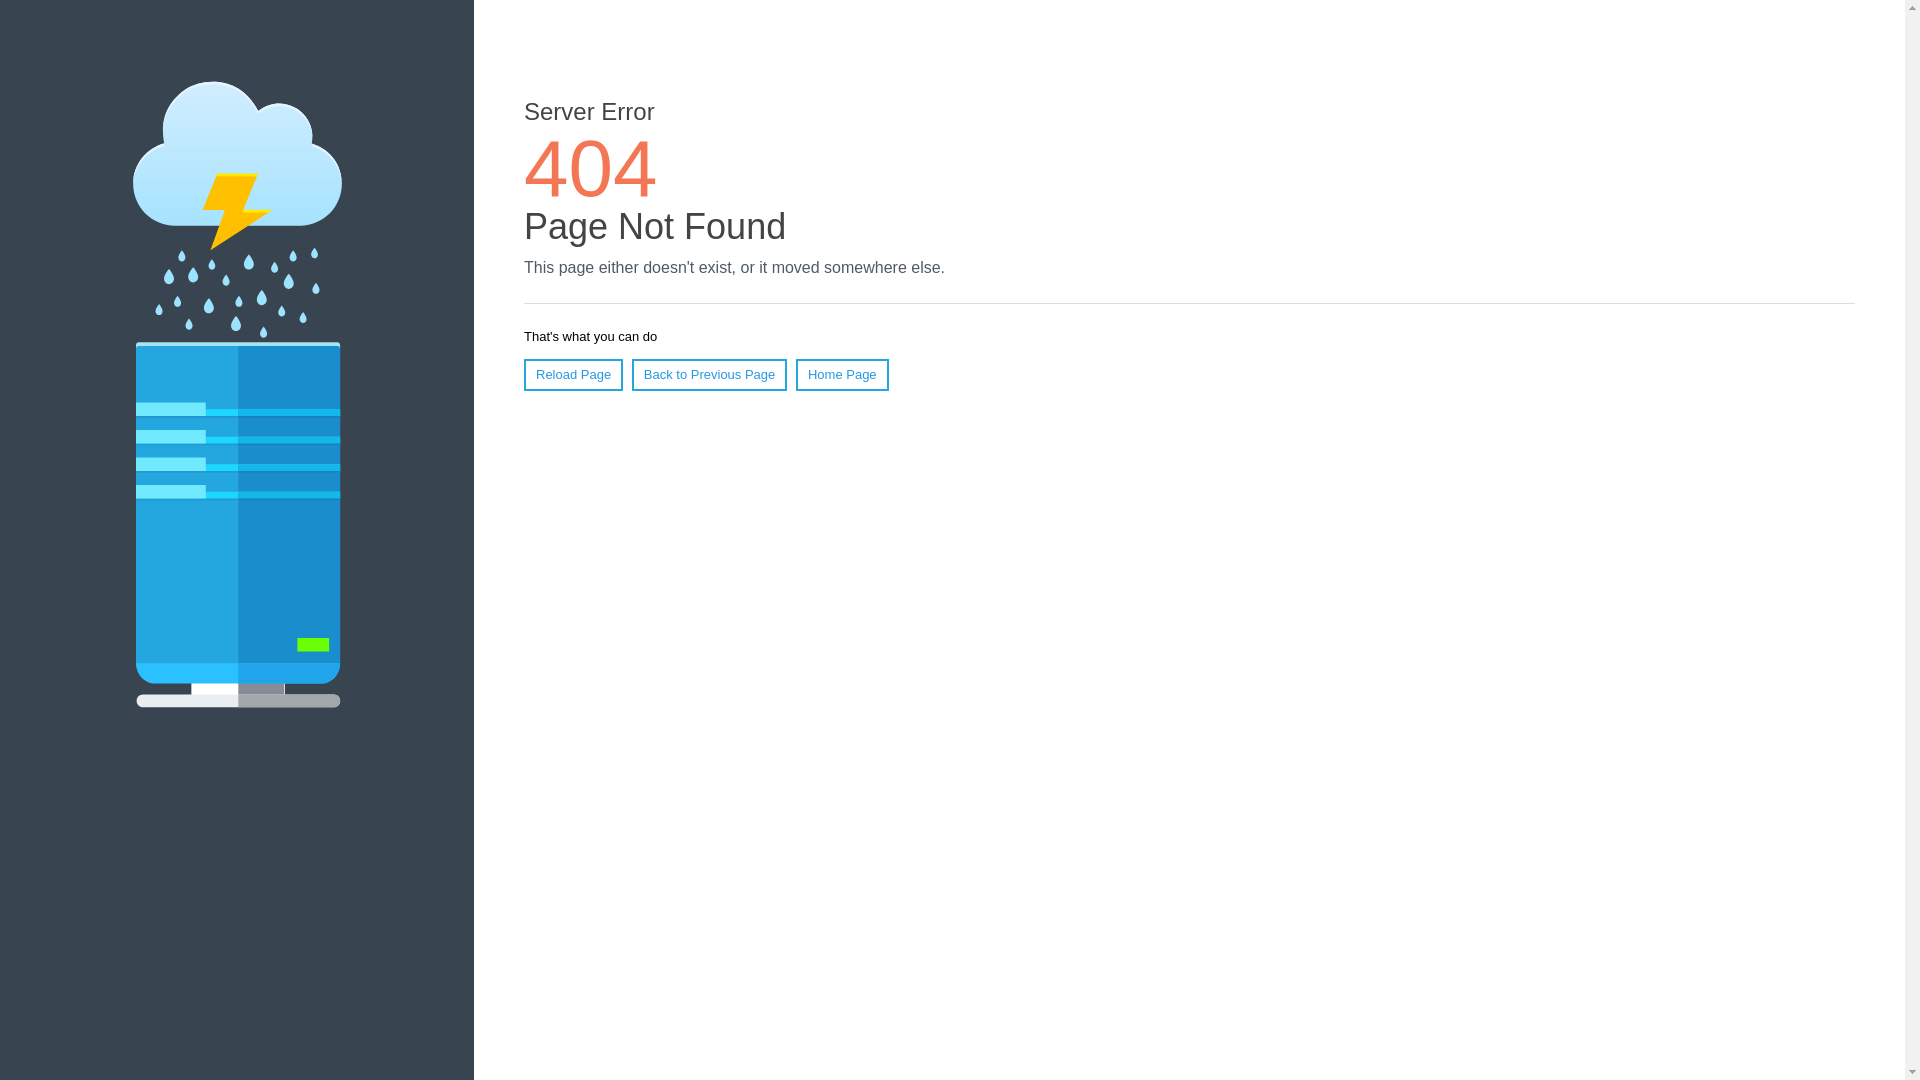 Image resolution: width=1920 pixels, height=1080 pixels. I want to click on Home Page, so click(842, 374).